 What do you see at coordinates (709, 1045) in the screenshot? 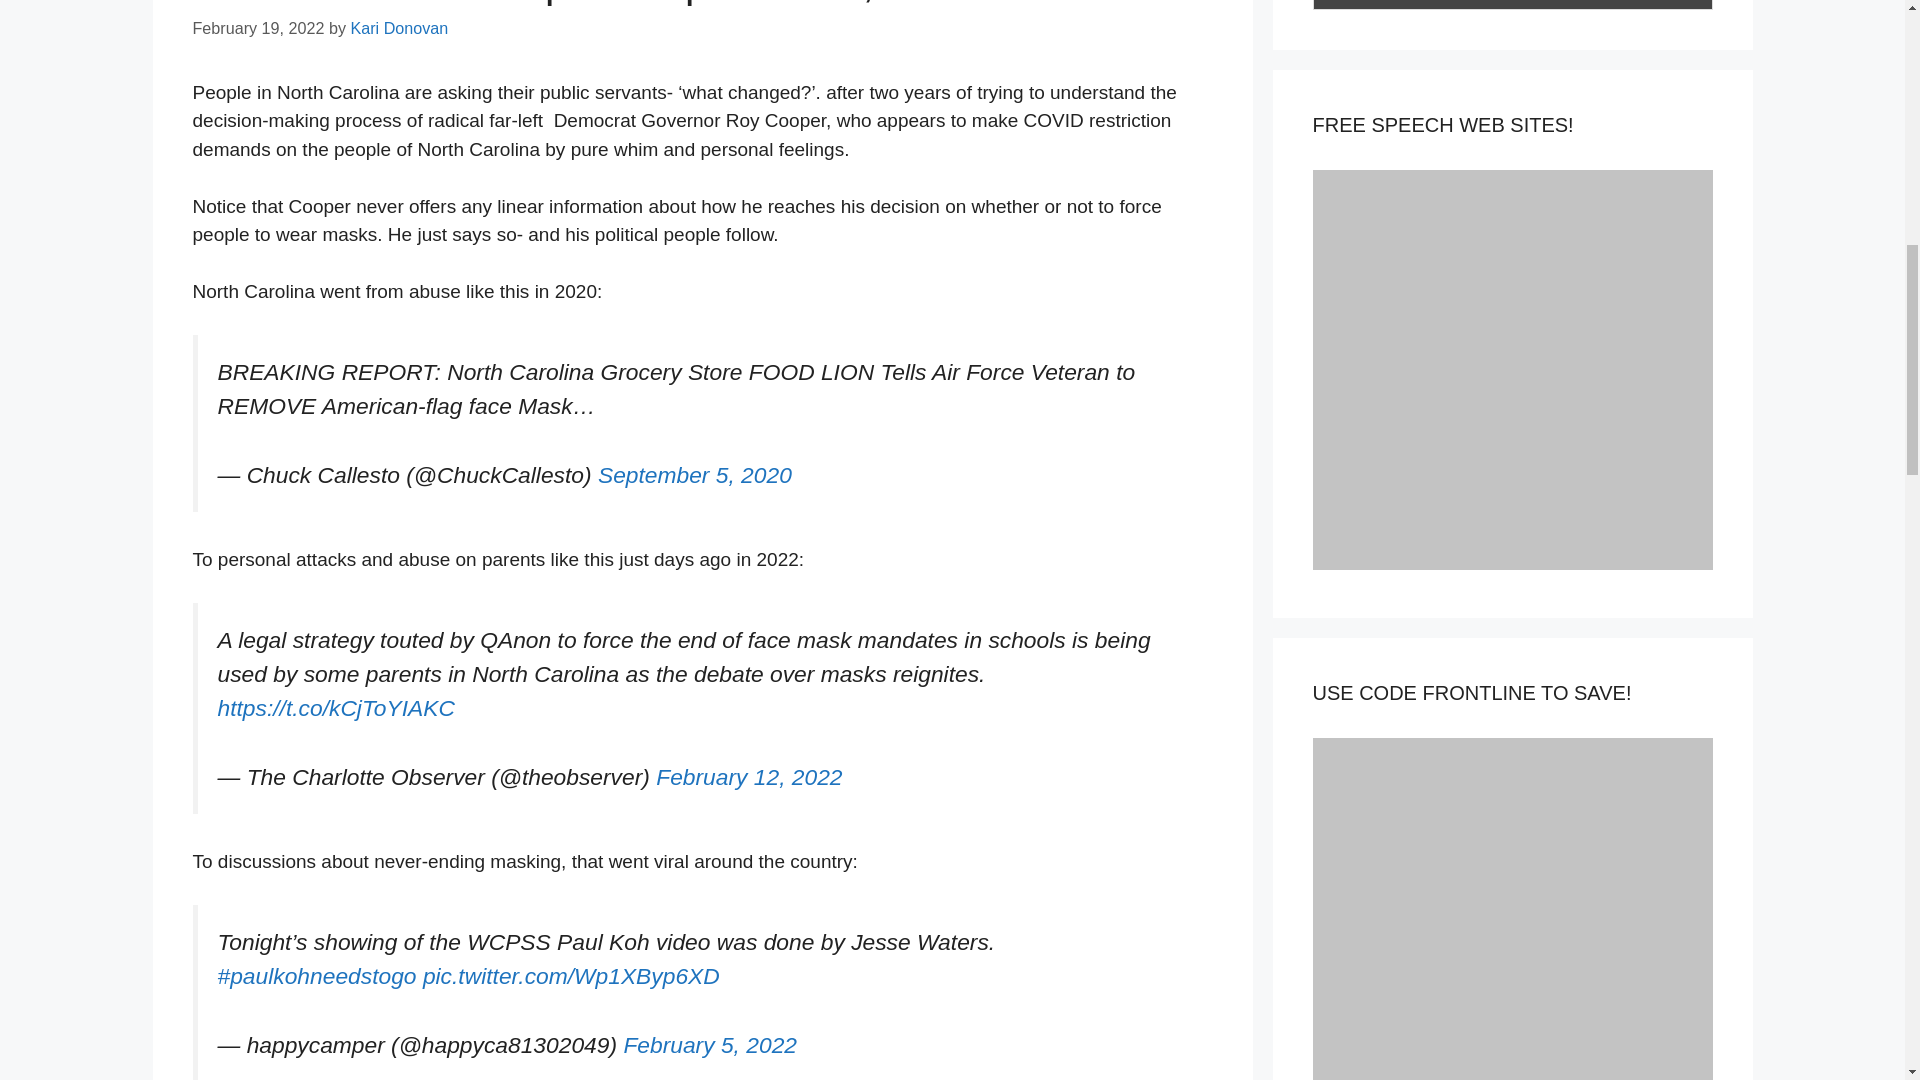
I see `February 5, 2022` at bounding box center [709, 1045].